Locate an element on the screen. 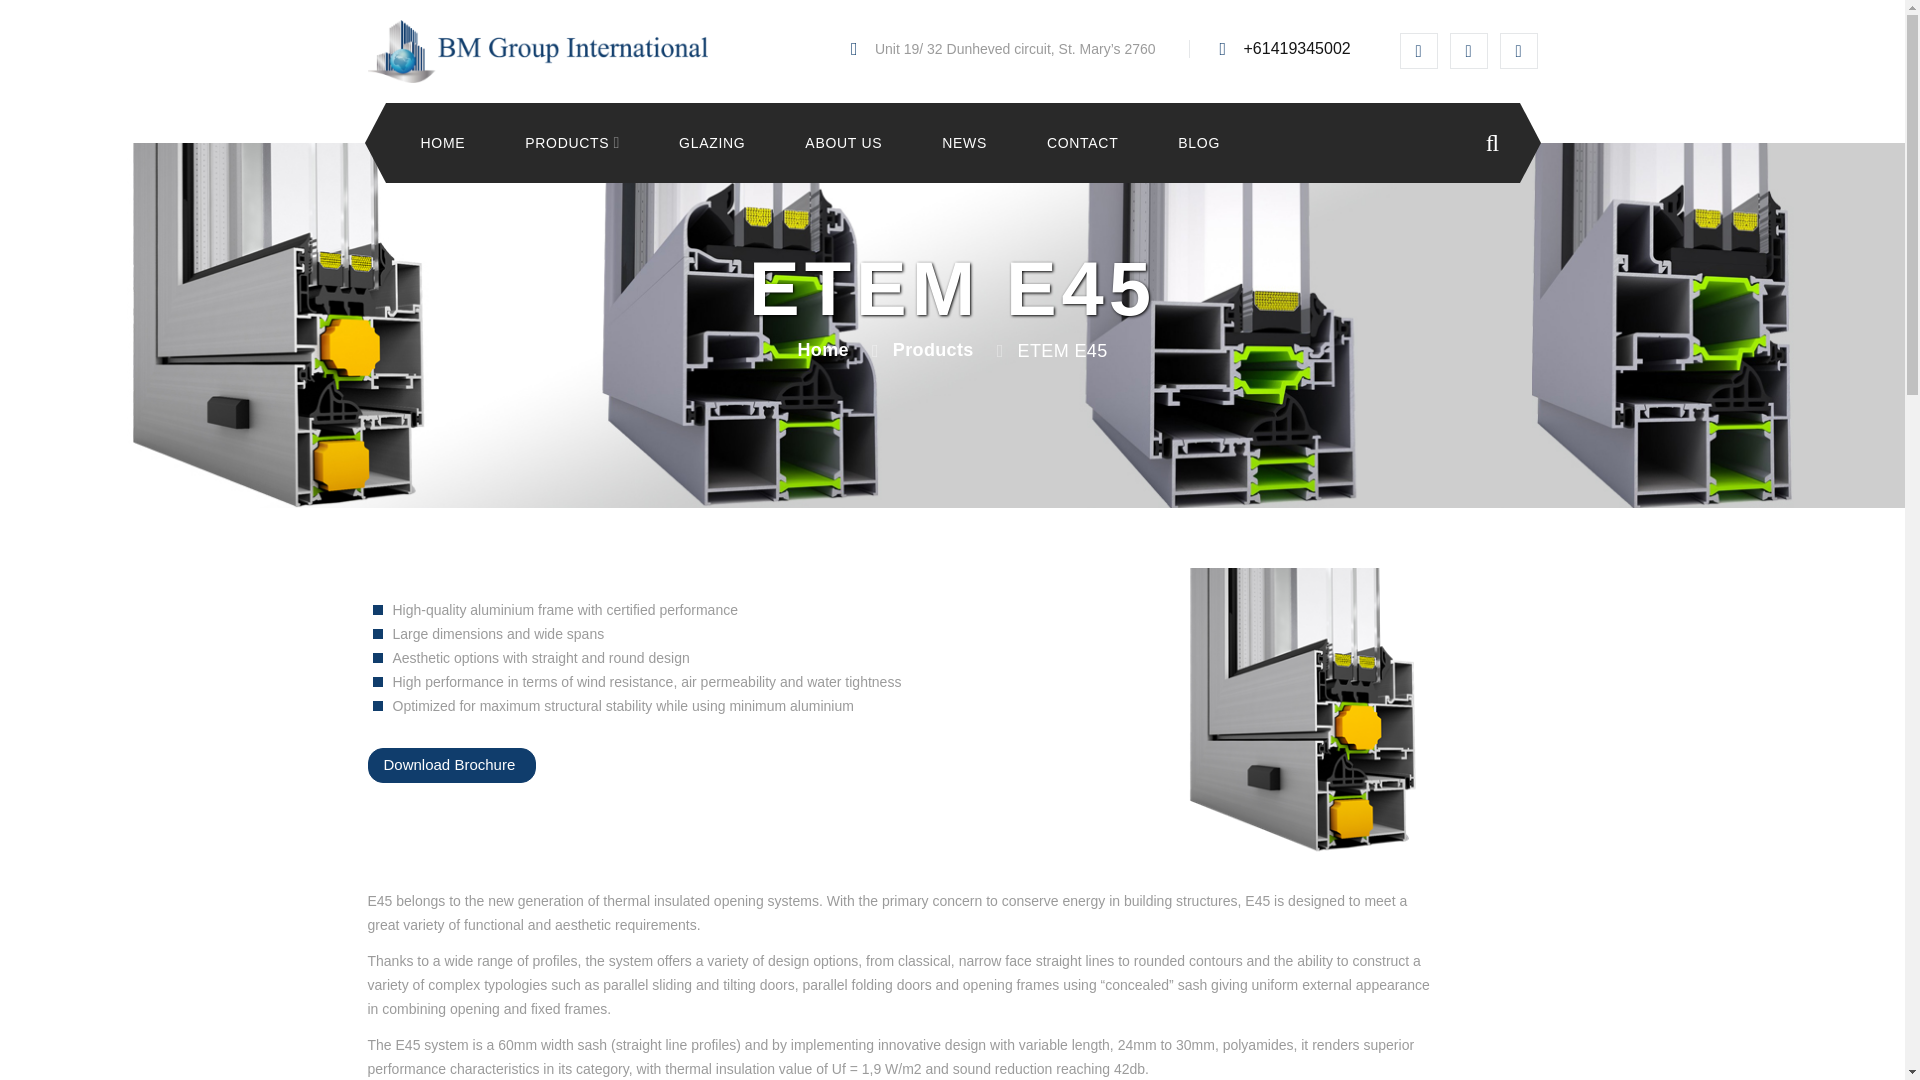  Facebook is located at coordinates (1418, 51).